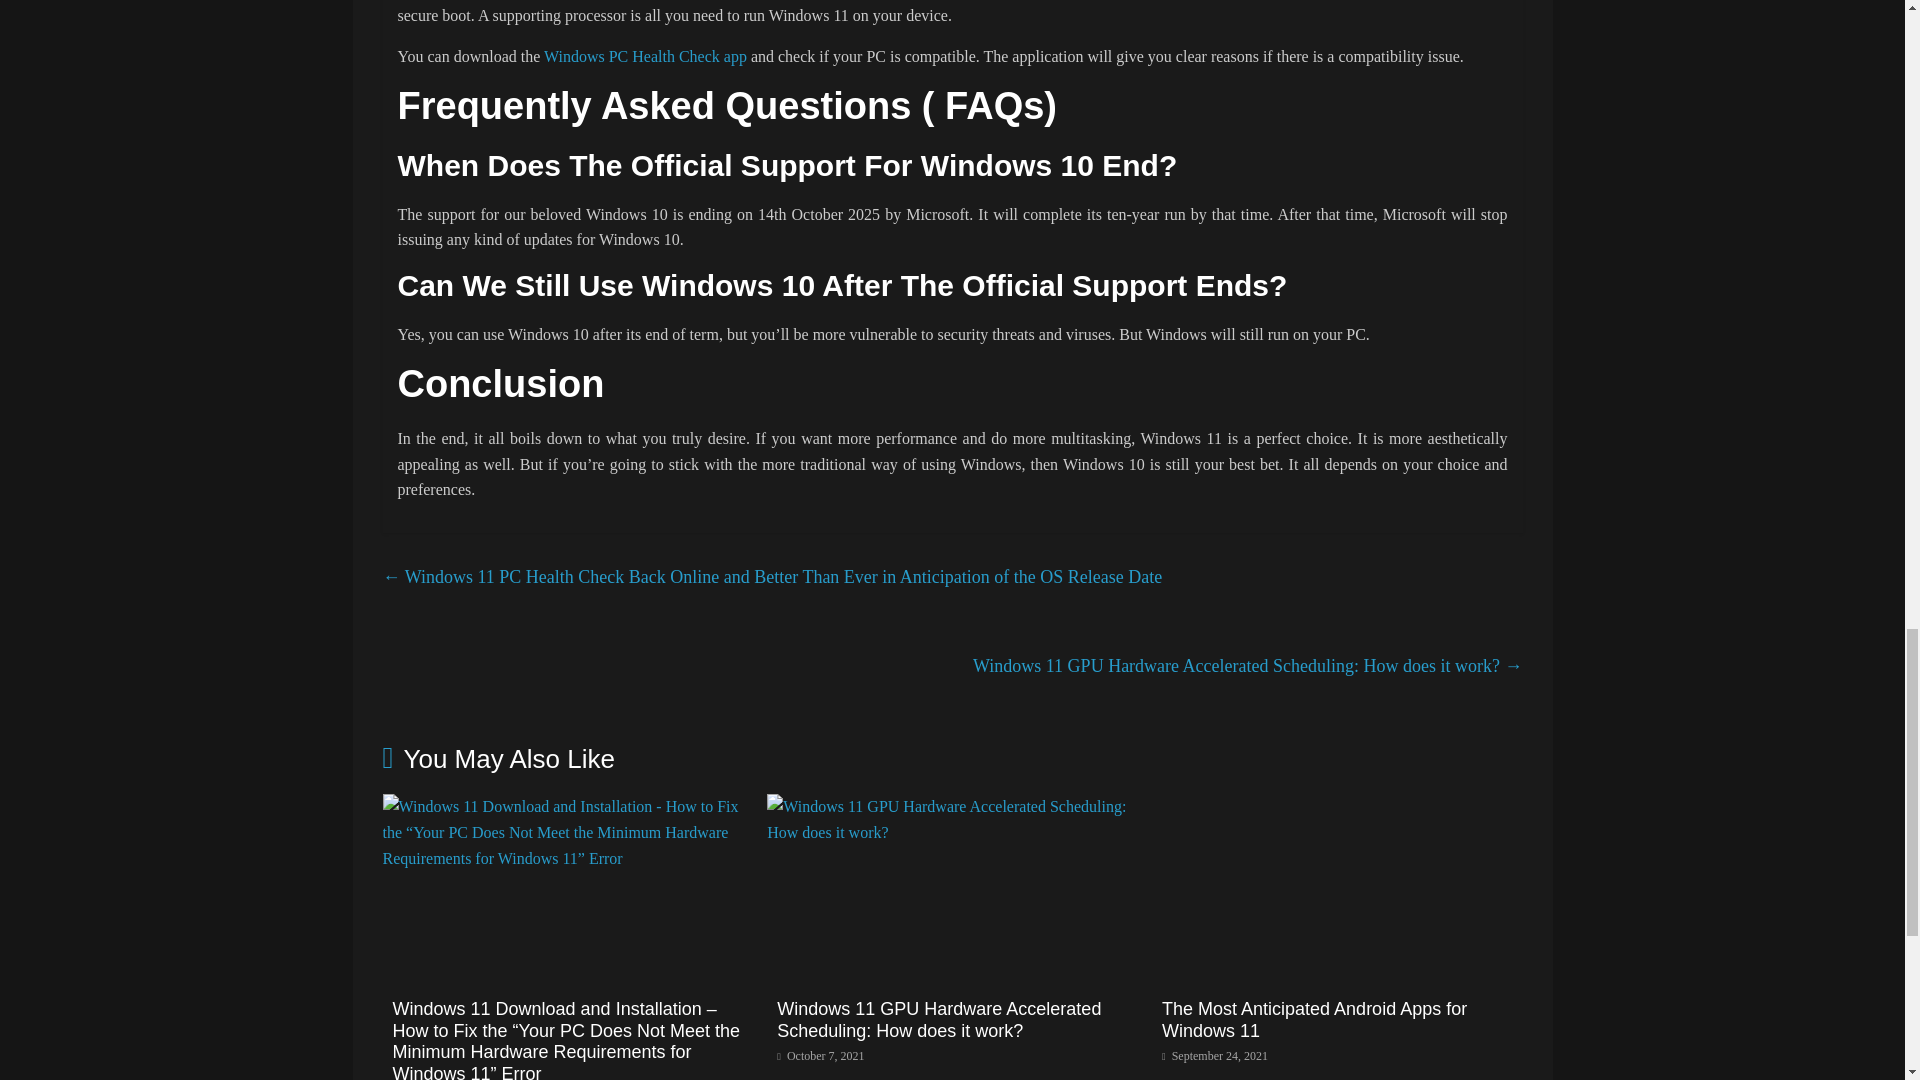  What do you see at coordinates (1337, 806) in the screenshot?
I see `The Most Anticipated Android Apps for Windows 11` at bounding box center [1337, 806].